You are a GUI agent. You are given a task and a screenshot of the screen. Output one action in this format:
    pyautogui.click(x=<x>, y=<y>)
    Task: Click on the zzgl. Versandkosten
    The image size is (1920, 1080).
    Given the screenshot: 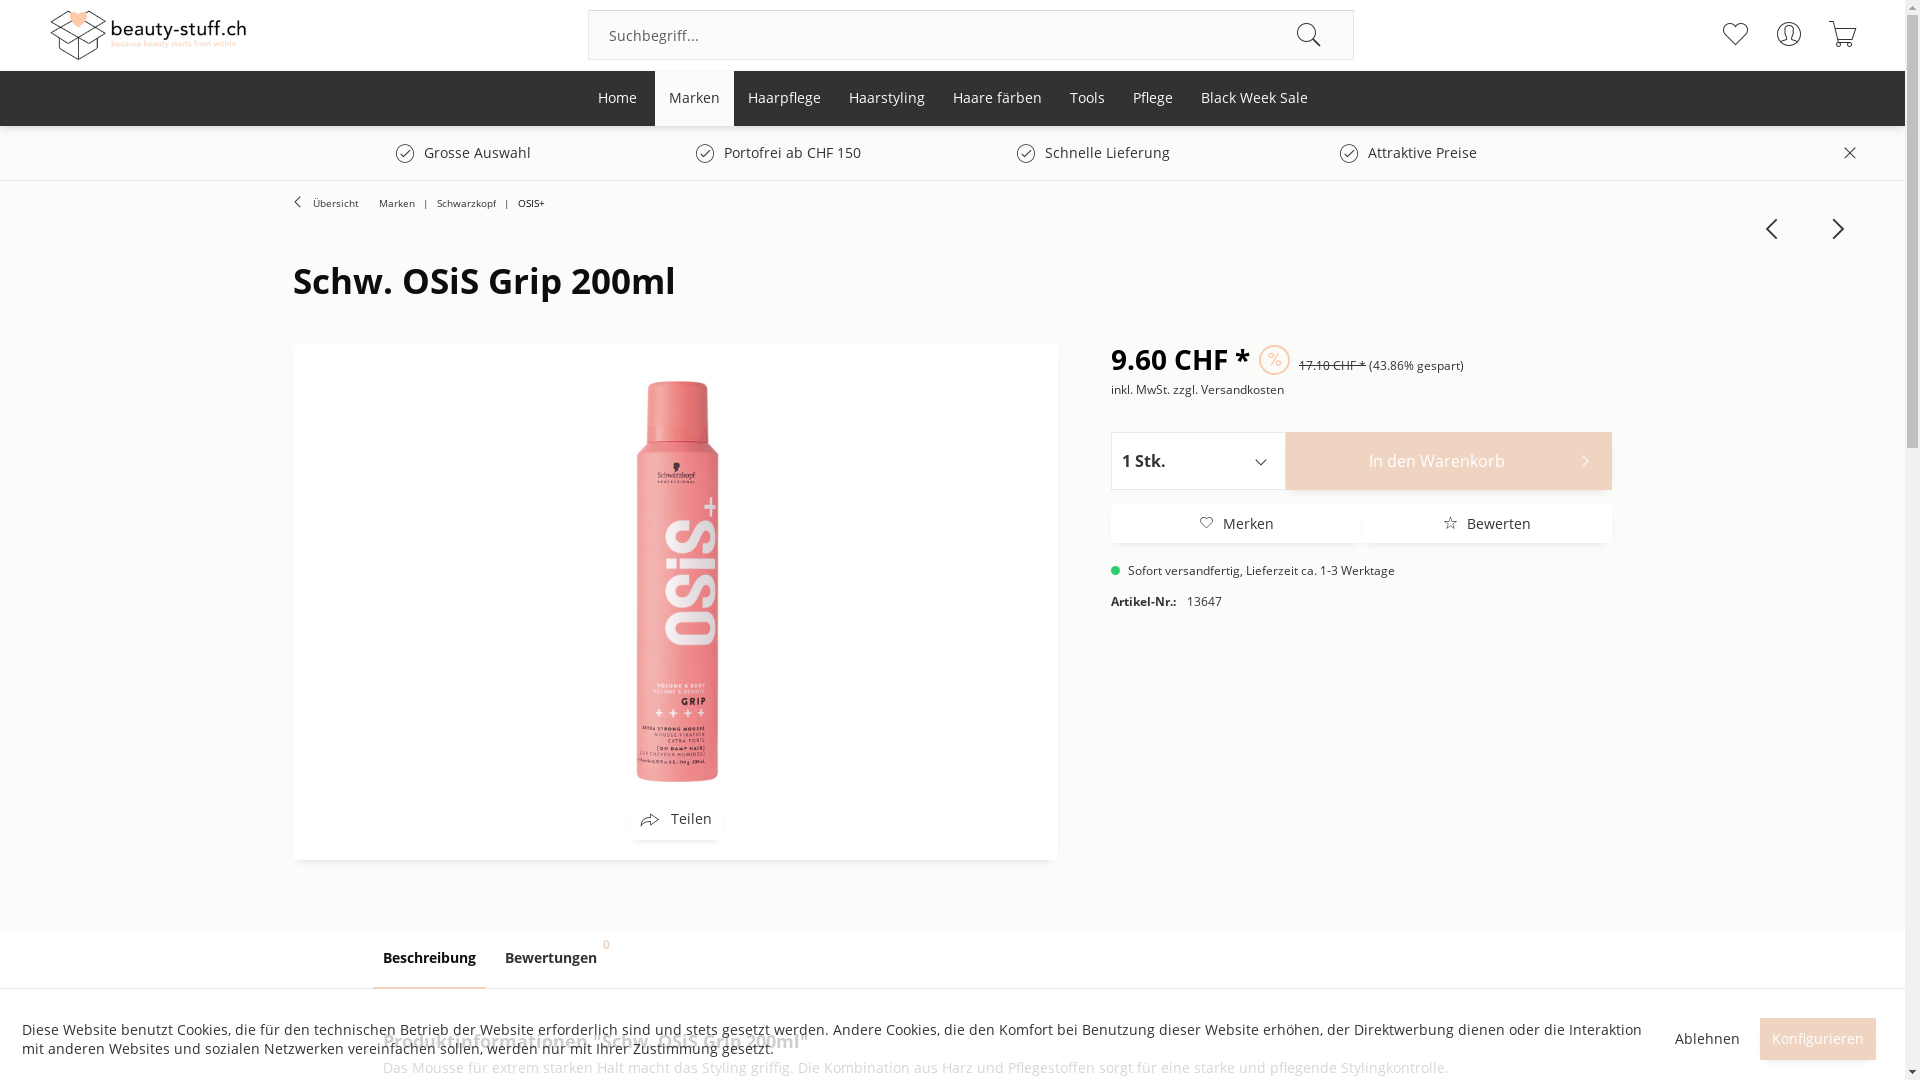 What is the action you would take?
    pyautogui.click(x=1228, y=390)
    